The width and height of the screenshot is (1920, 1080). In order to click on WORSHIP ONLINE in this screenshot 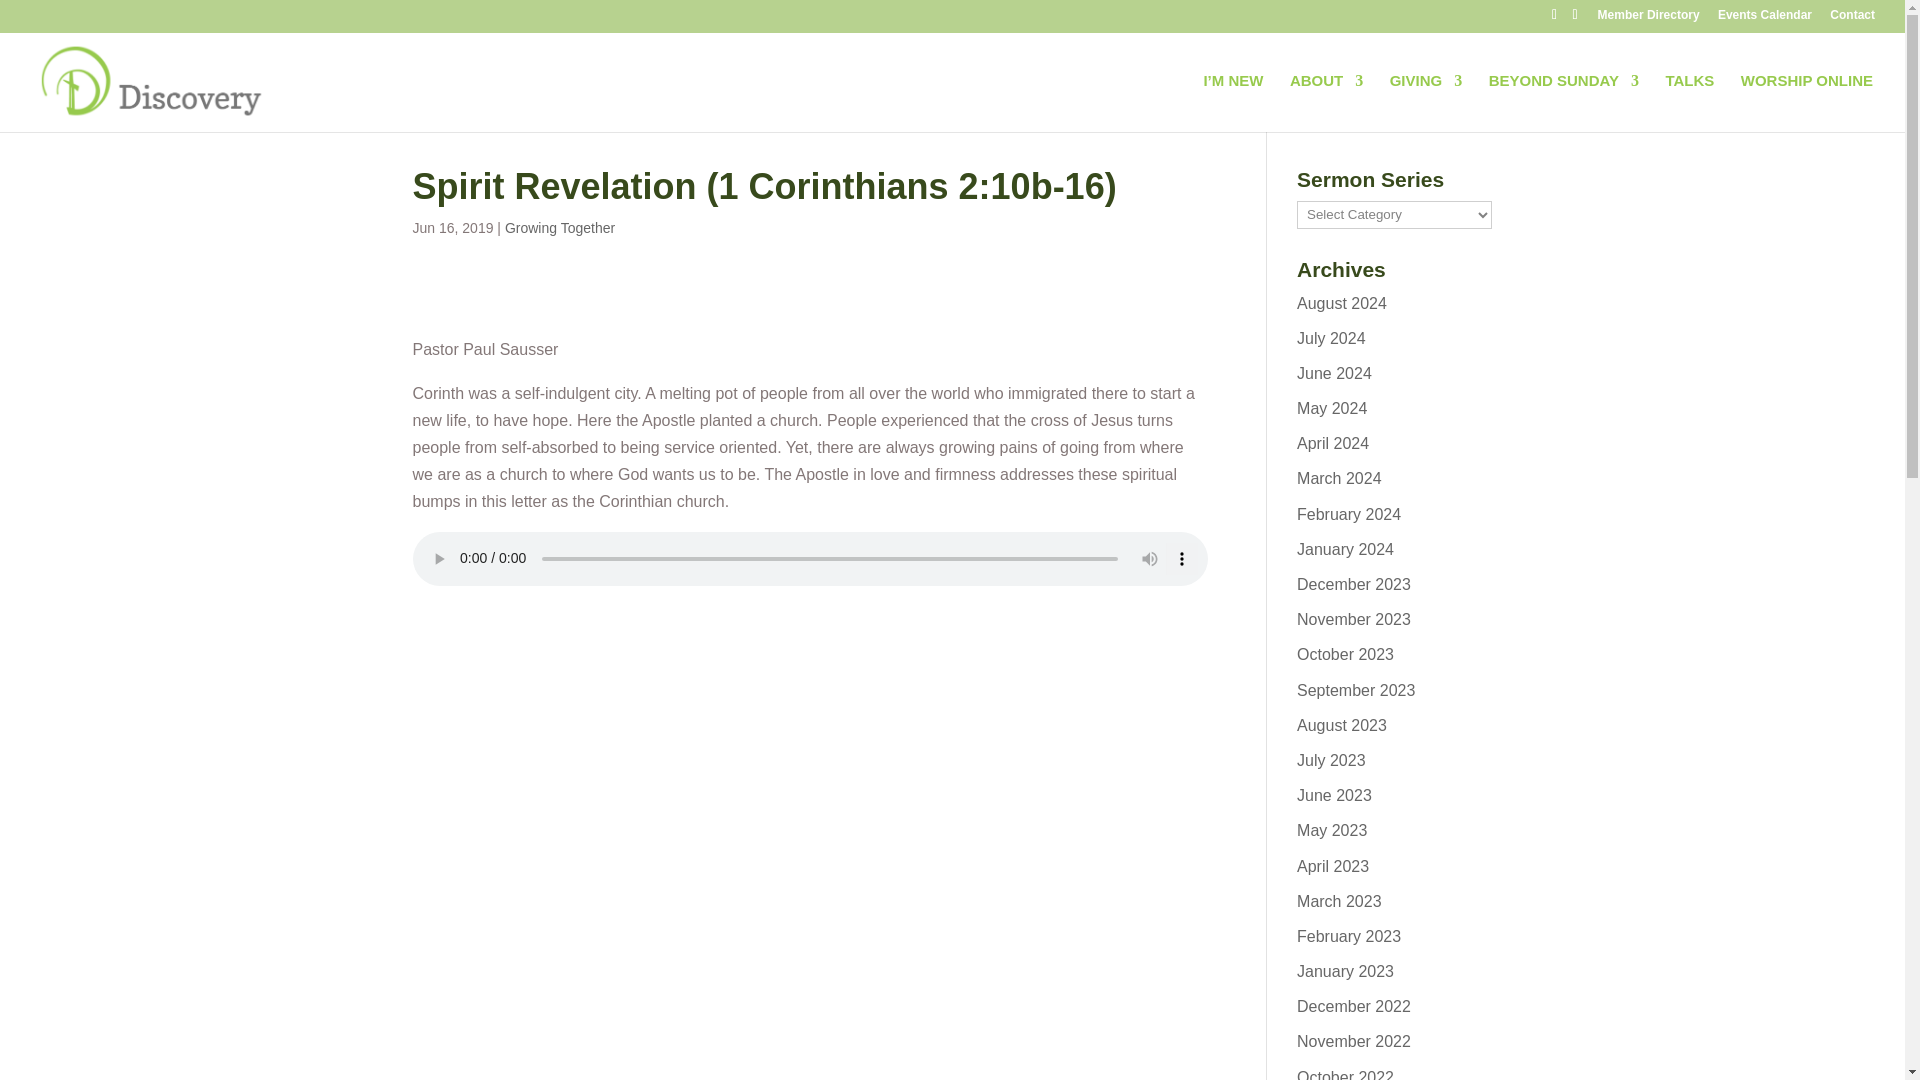, I will do `click(1807, 102)`.